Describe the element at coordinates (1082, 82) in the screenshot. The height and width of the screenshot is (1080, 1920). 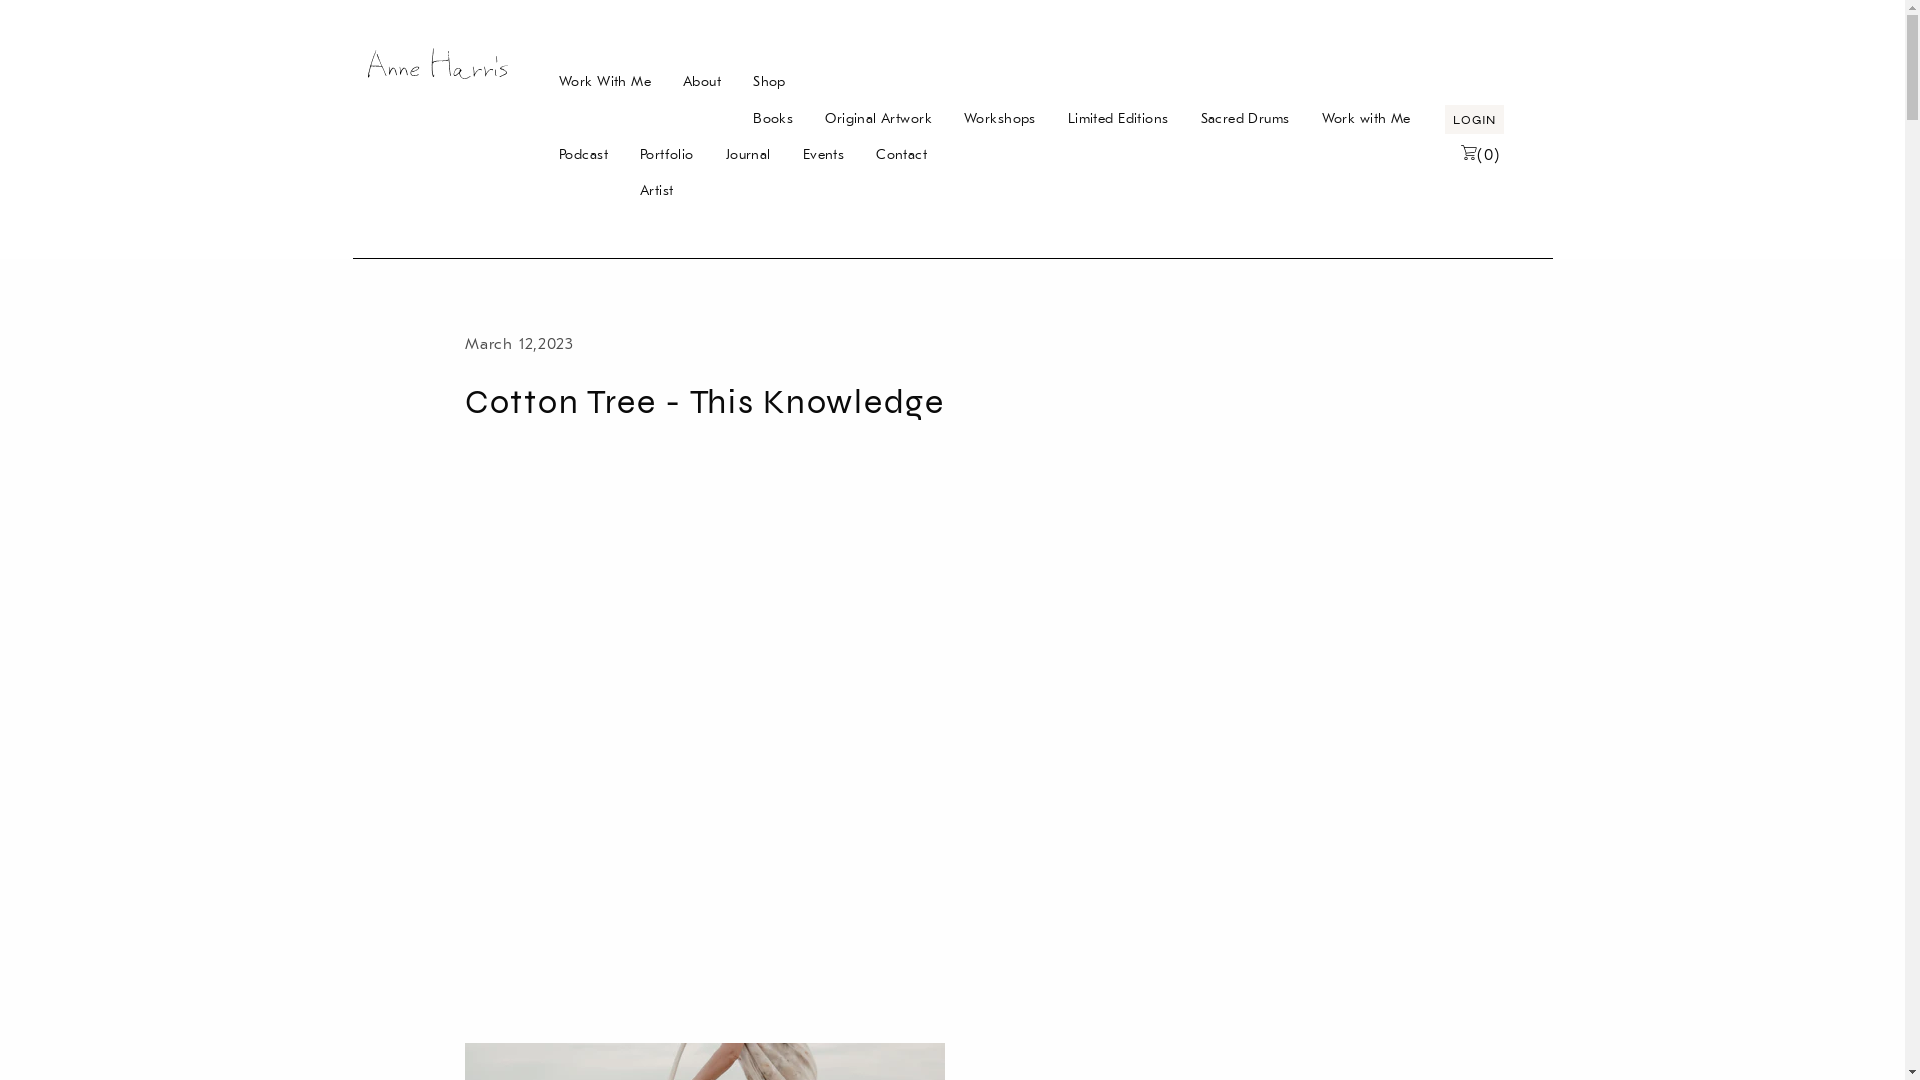
I see `Shop` at that location.